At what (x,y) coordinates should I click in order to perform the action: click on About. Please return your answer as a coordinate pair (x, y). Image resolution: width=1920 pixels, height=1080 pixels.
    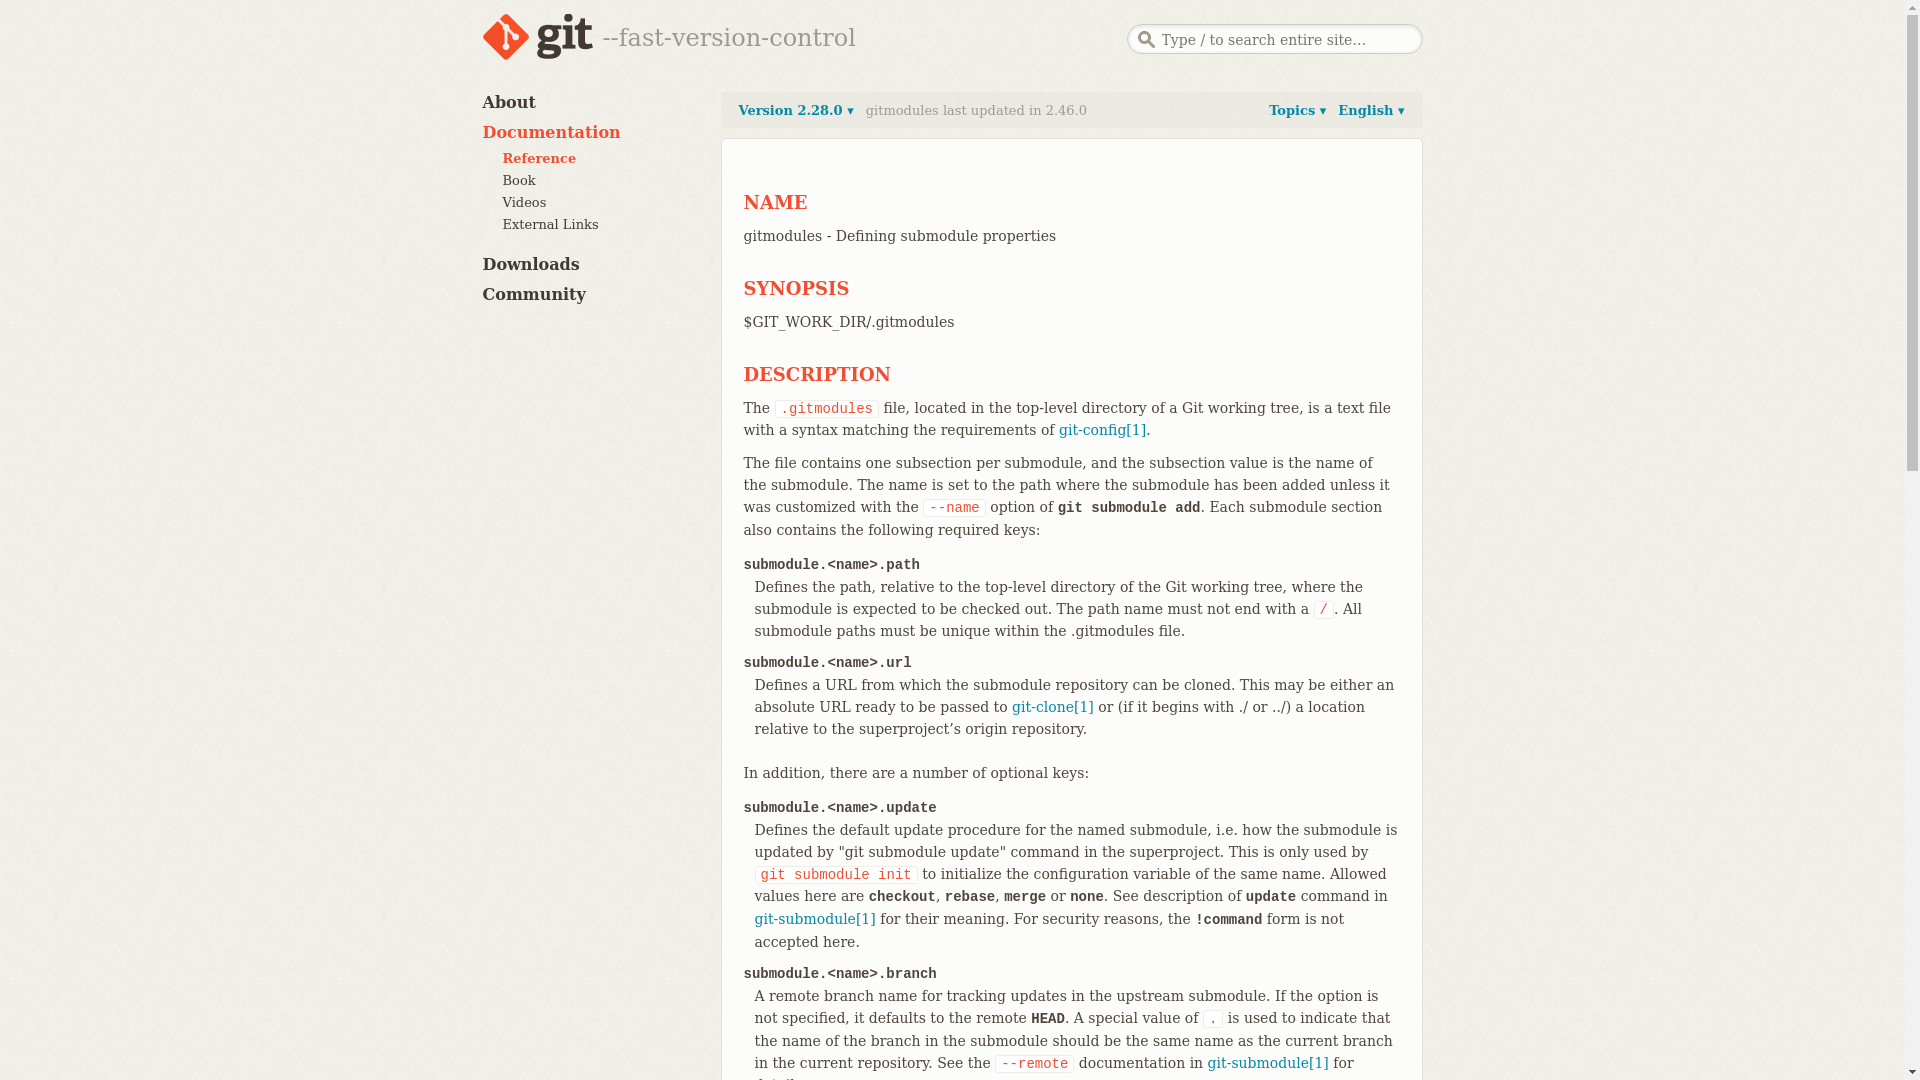
    Looking at the image, I should click on (508, 102).